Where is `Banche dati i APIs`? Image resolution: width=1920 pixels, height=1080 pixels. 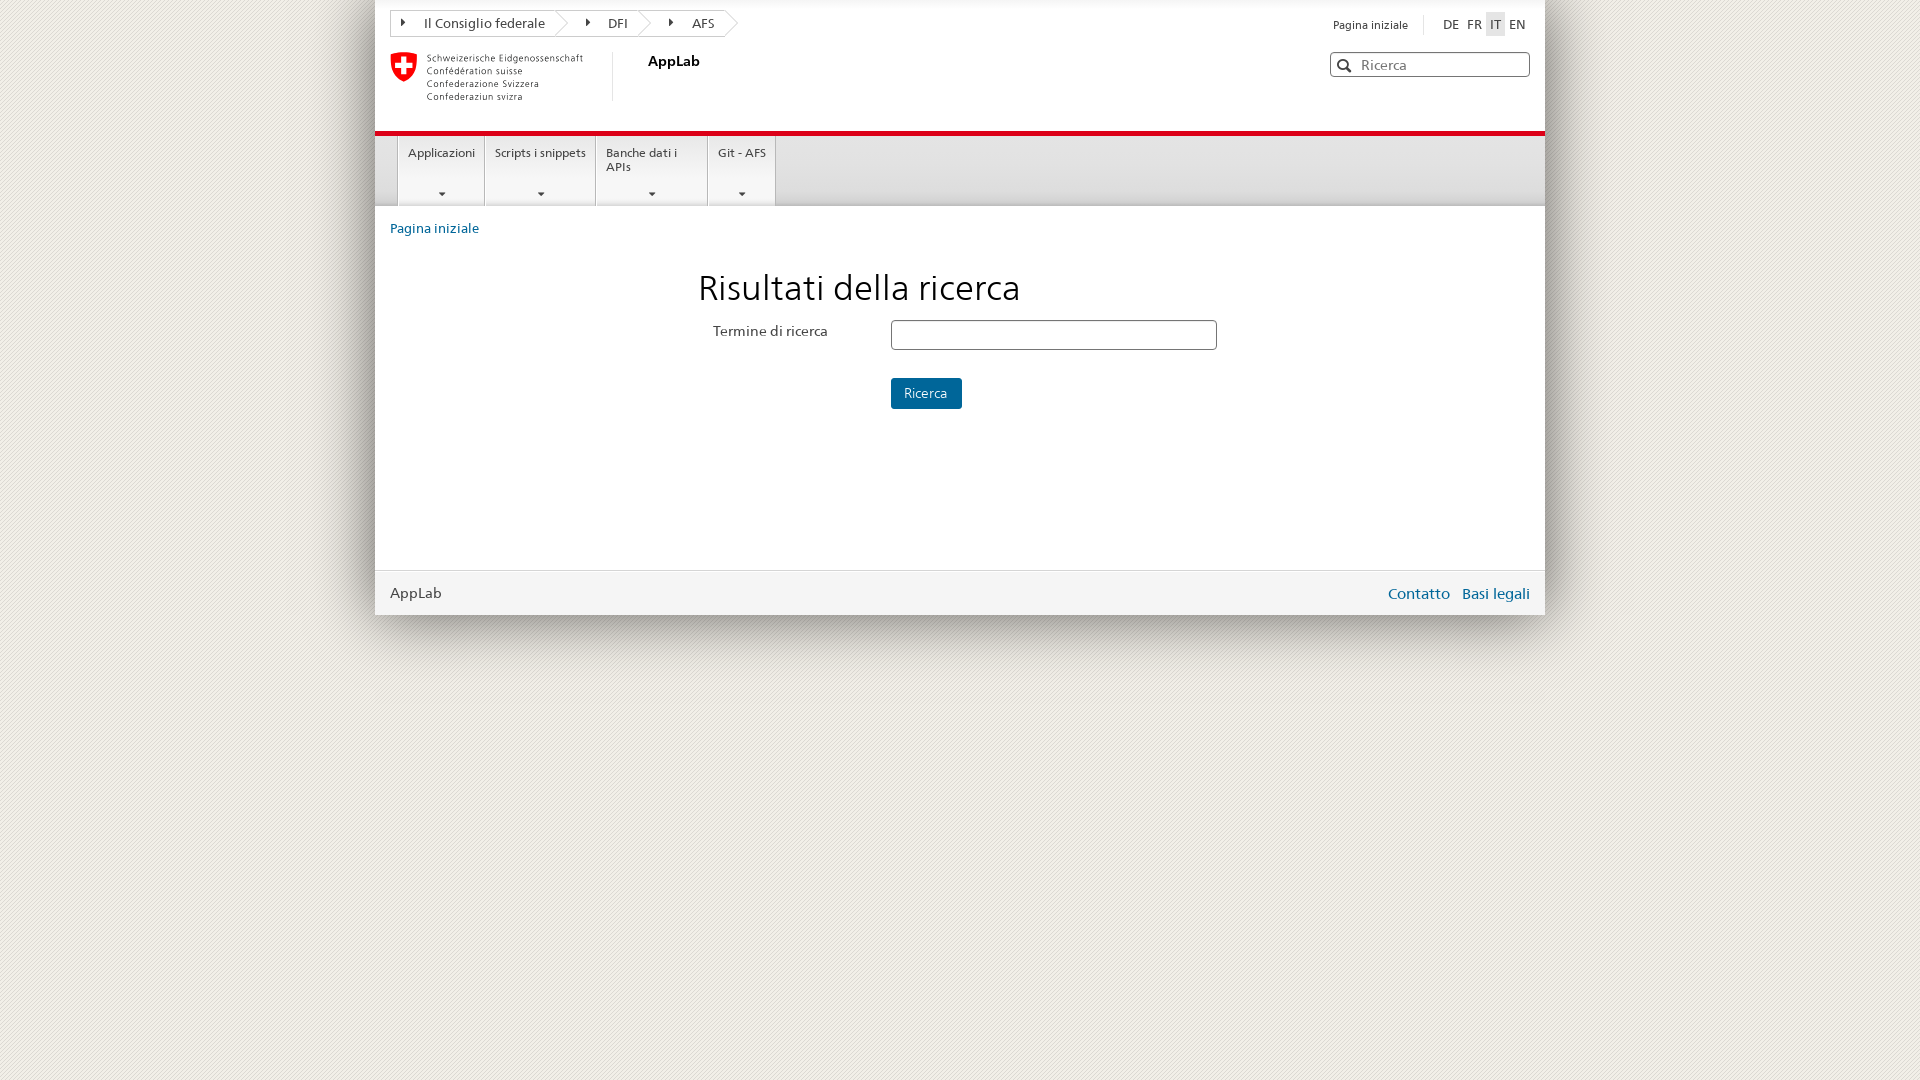 Banche dati i APIs is located at coordinates (652, 171).